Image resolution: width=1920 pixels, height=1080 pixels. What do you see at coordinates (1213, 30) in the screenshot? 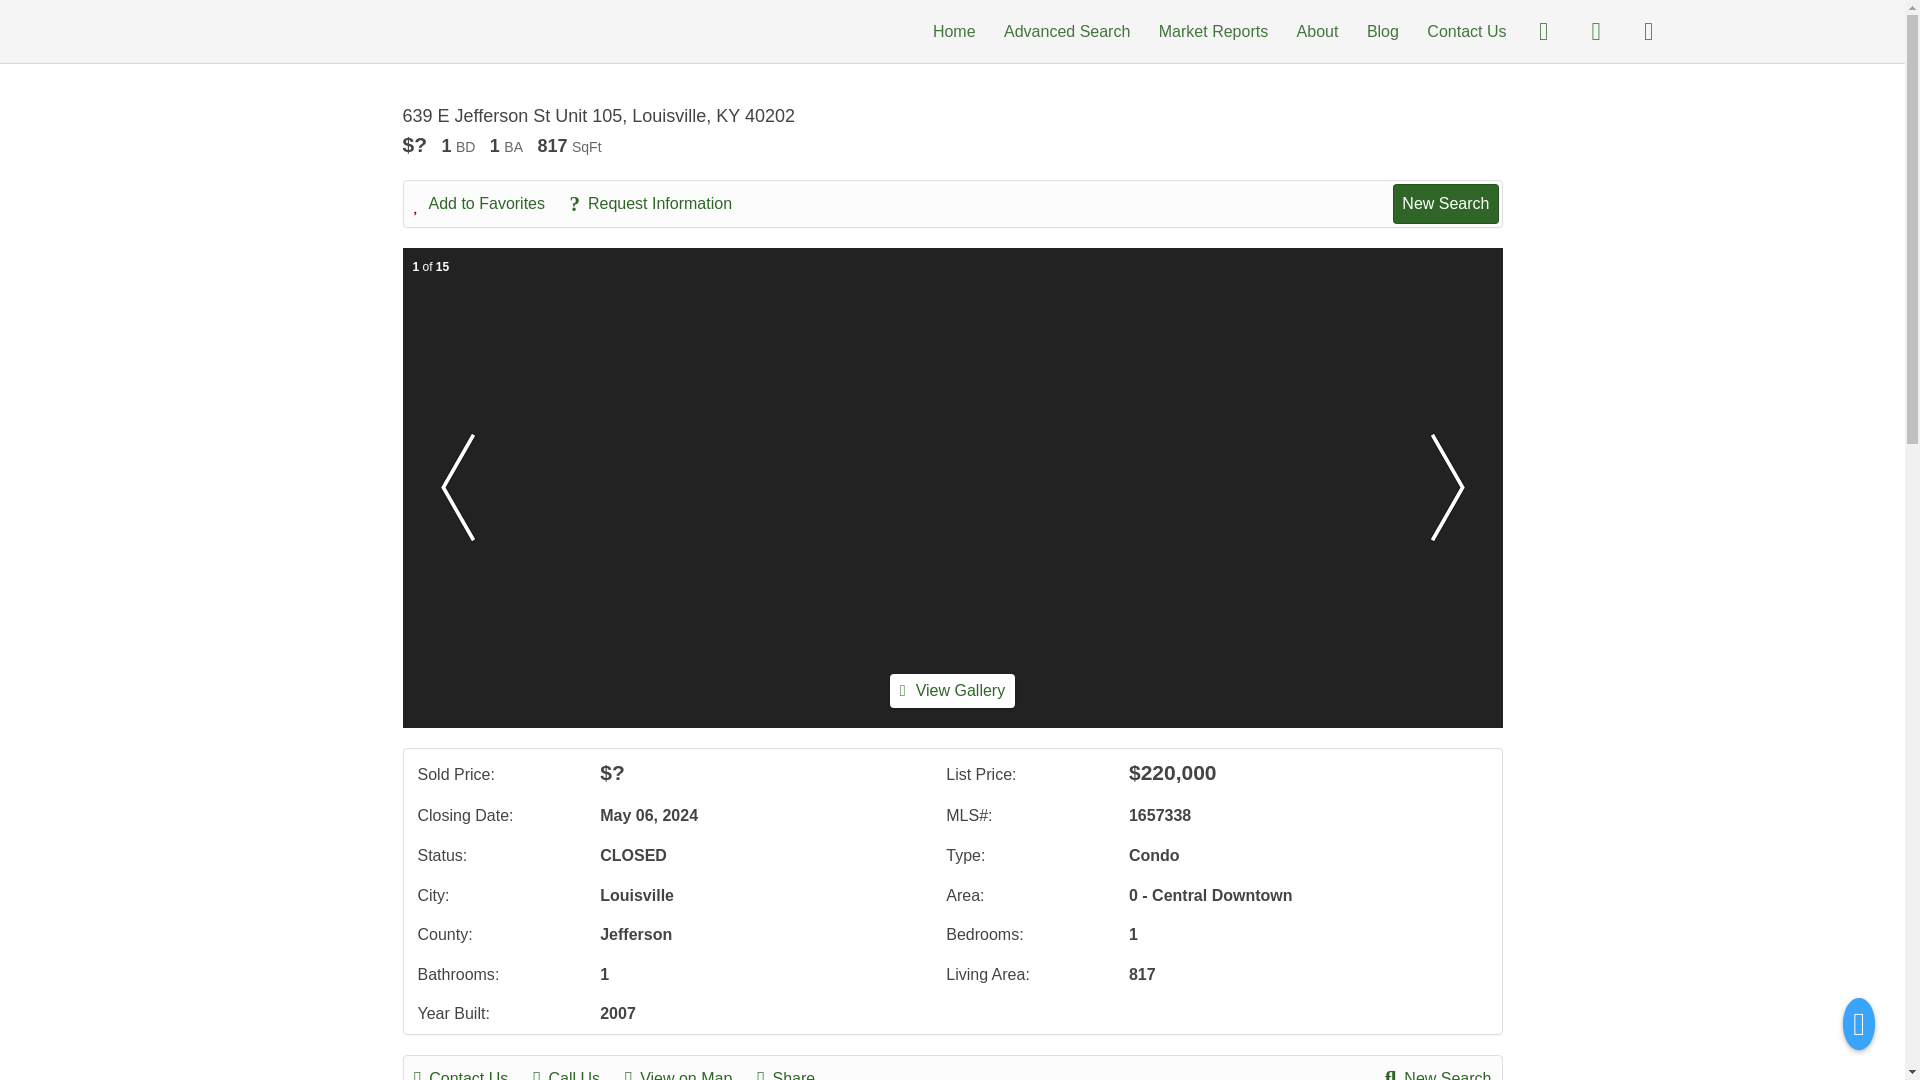
I see `Market Reports` at bounding box center [1213, 30].